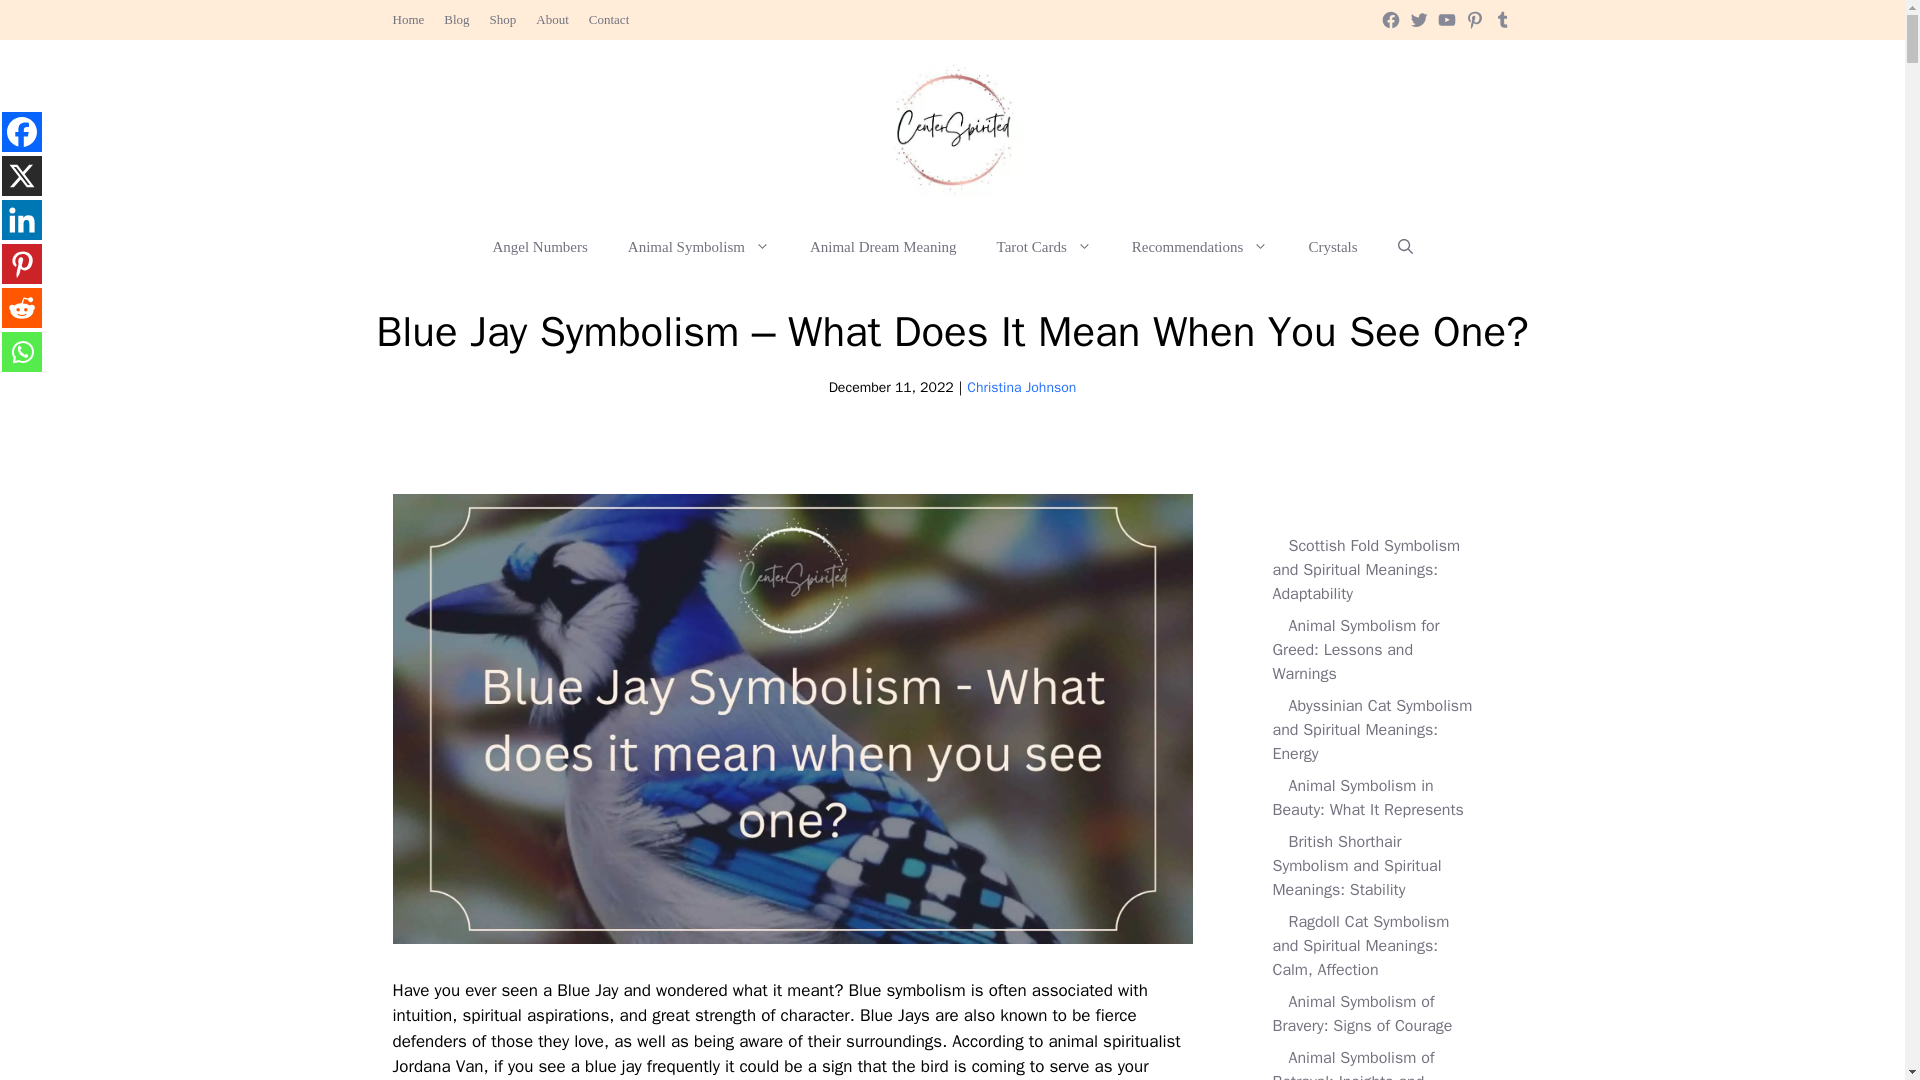 This screenshot has height=1080, width=1920. What do you see at coordinates (1021, 388) in the screenshot?
I see `Christina Johnson` at bounding box center [1021, 388].